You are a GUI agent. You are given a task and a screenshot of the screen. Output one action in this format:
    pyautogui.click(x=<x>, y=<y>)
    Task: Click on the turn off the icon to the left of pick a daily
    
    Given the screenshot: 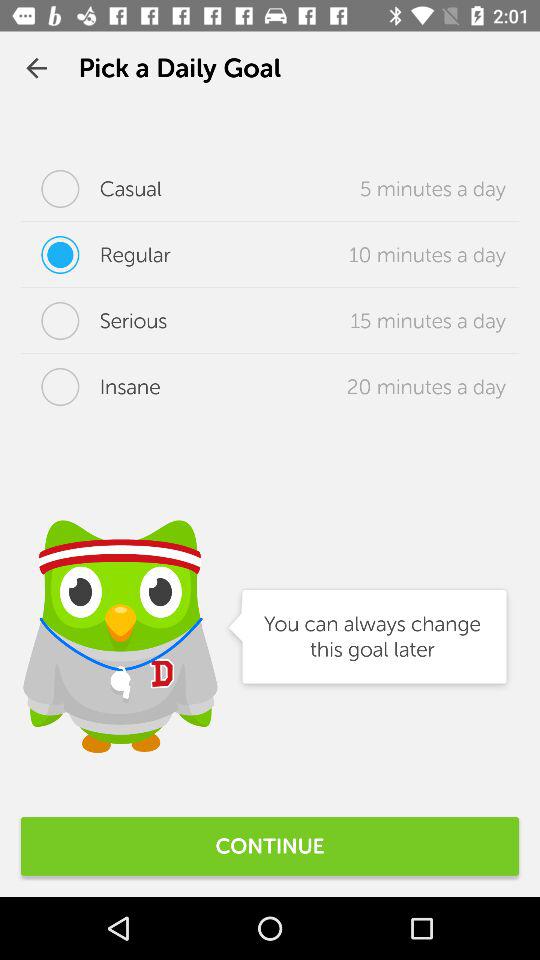 What is the action you would take?
    pyautogui.click(x=36, y=68)
    